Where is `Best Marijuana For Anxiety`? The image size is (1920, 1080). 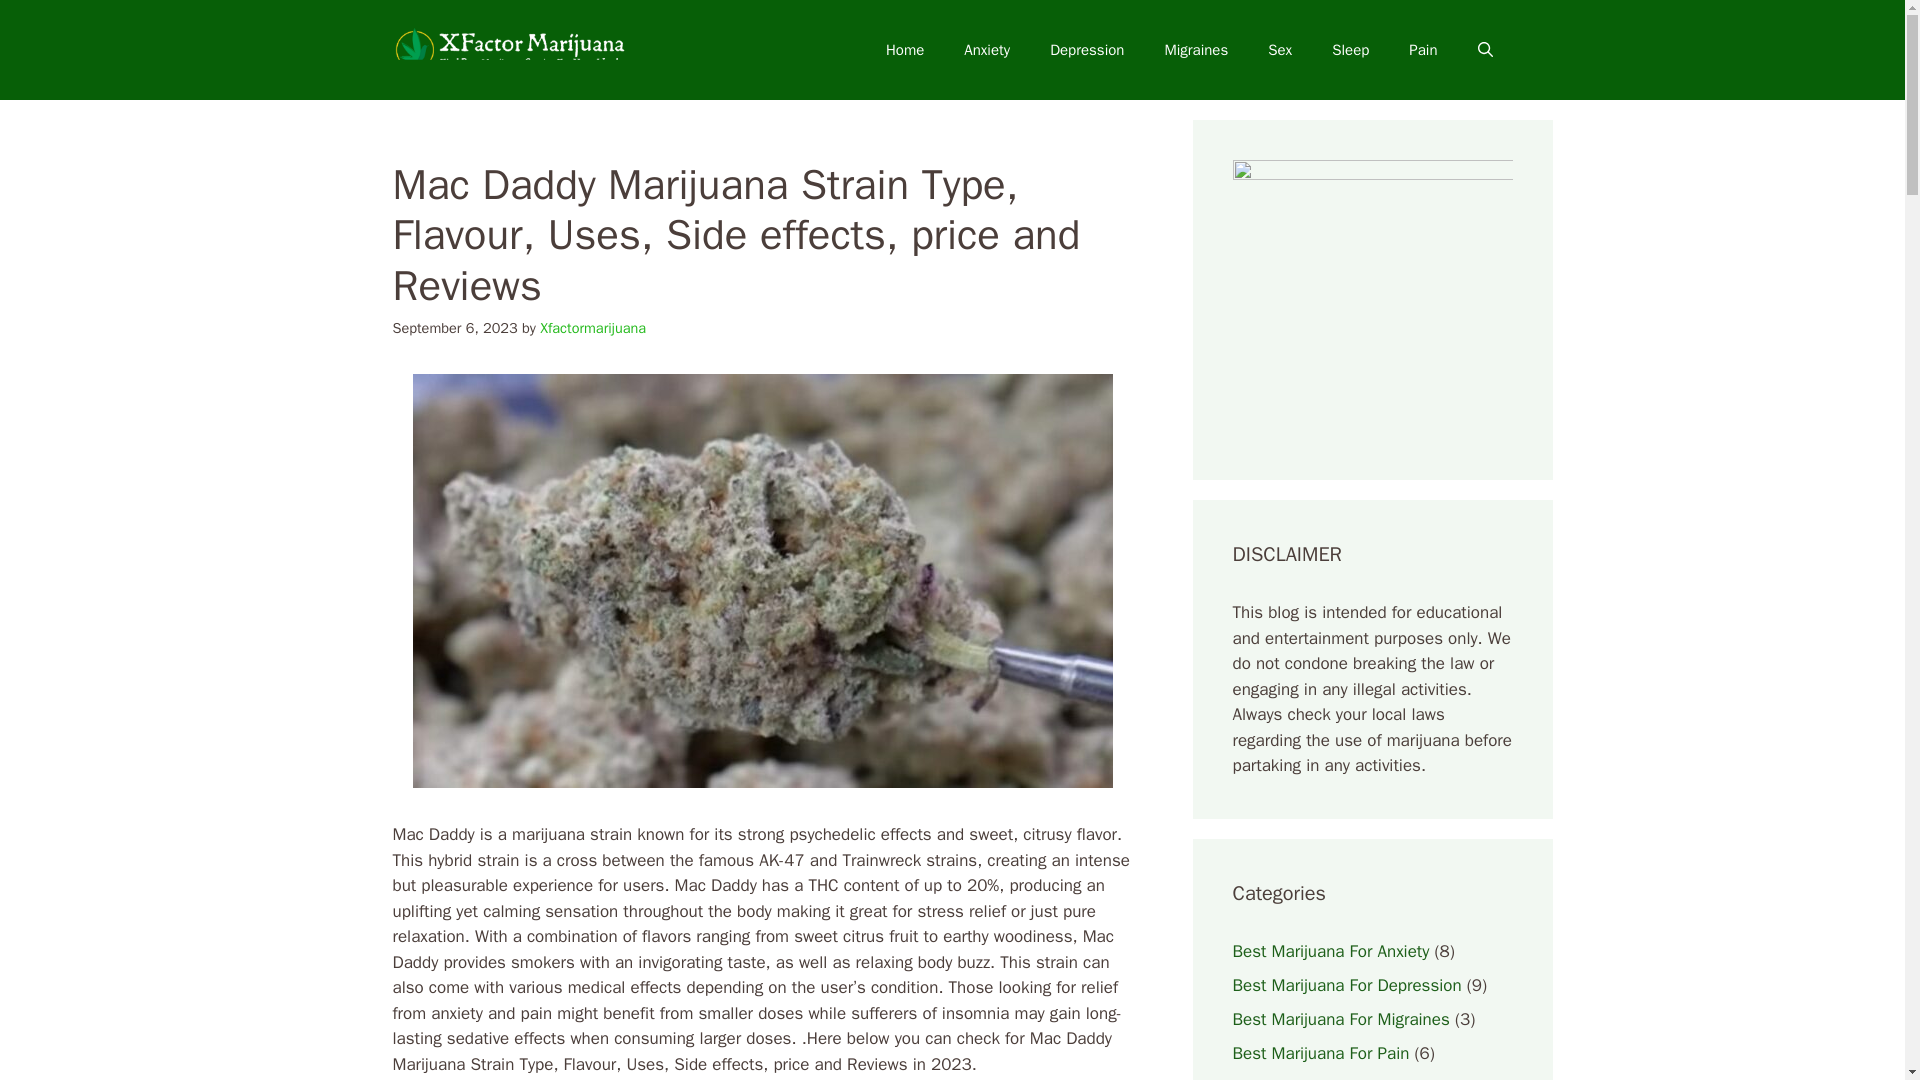 Best Marijuana For Anxiety is located at coordinates (1330, 950).